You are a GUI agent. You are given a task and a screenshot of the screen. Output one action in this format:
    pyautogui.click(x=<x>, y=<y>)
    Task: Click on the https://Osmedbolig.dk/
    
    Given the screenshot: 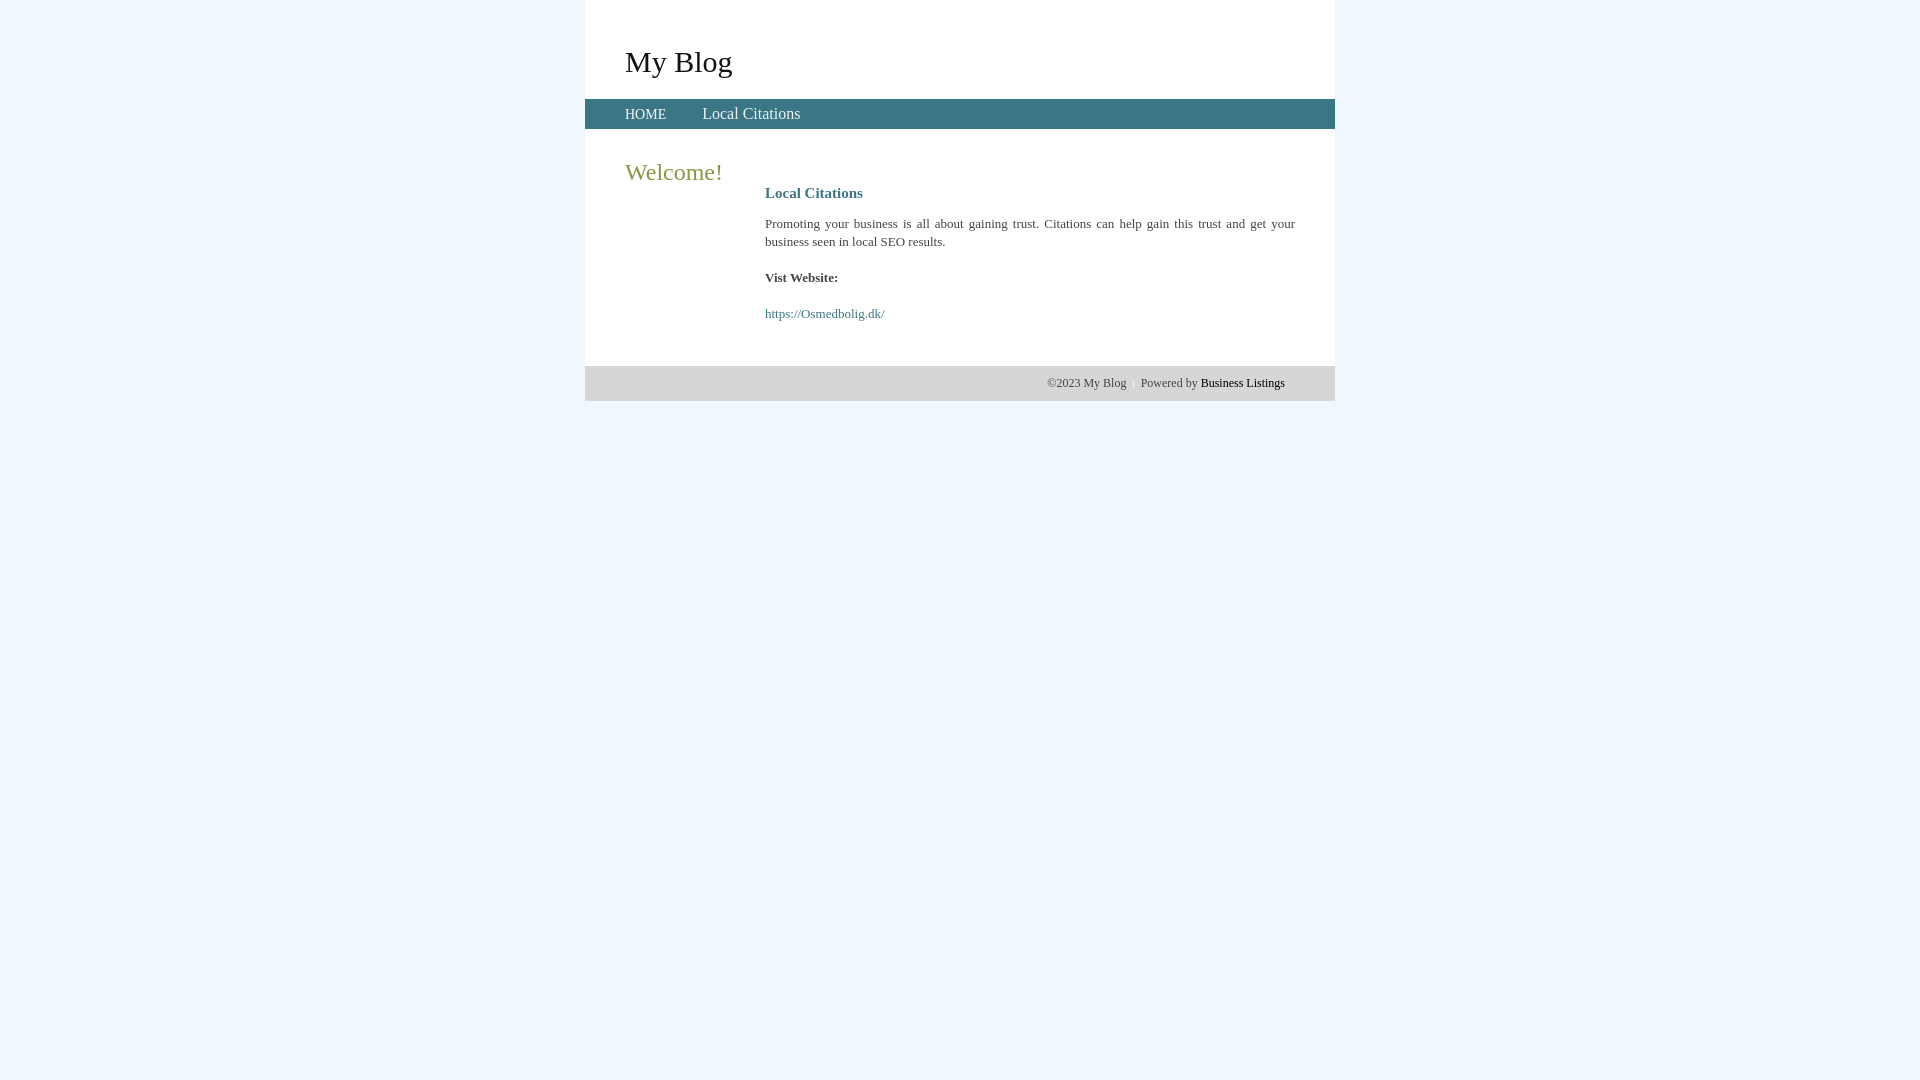 What is the action you would take?
    pyautogui.click(x=825, y=314)
    